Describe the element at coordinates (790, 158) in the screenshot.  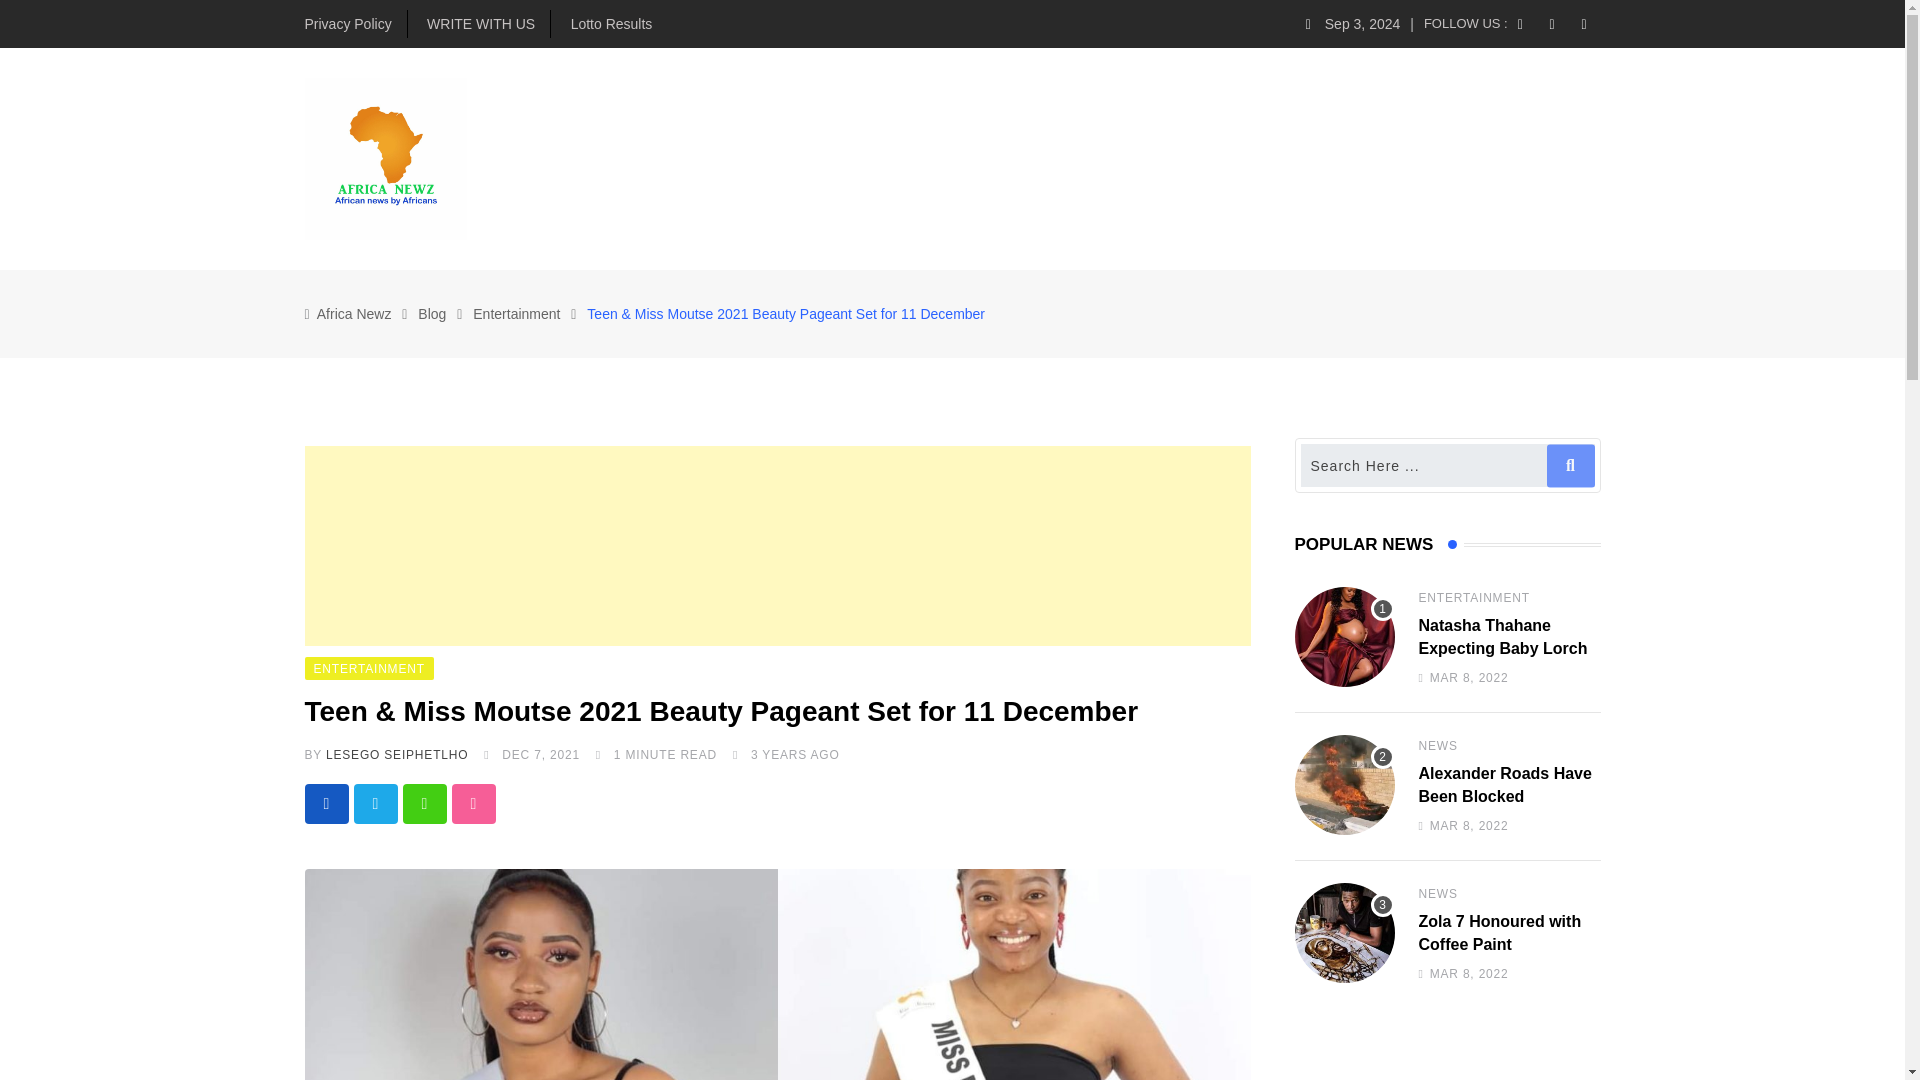
I see `Business` at that location.